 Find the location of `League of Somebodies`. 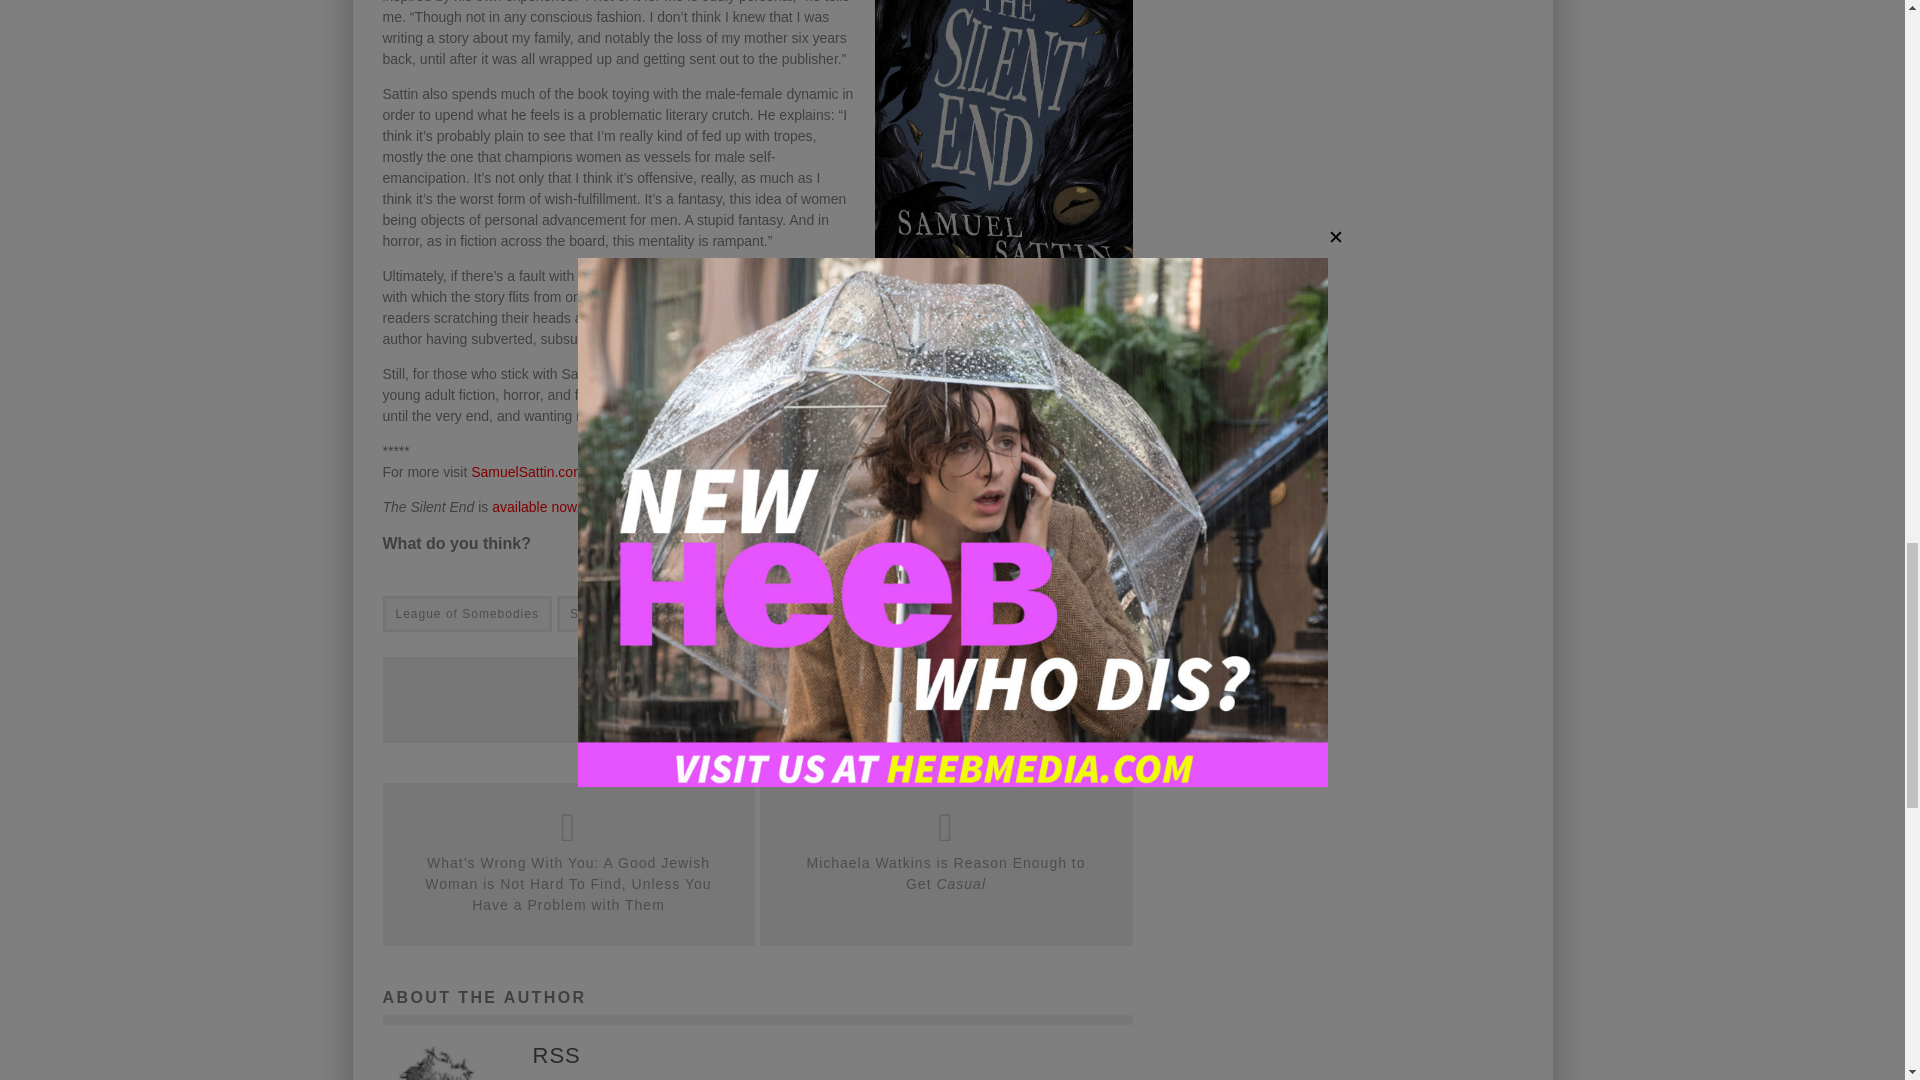

League of Somebodies is located at coordinates (466, 614).